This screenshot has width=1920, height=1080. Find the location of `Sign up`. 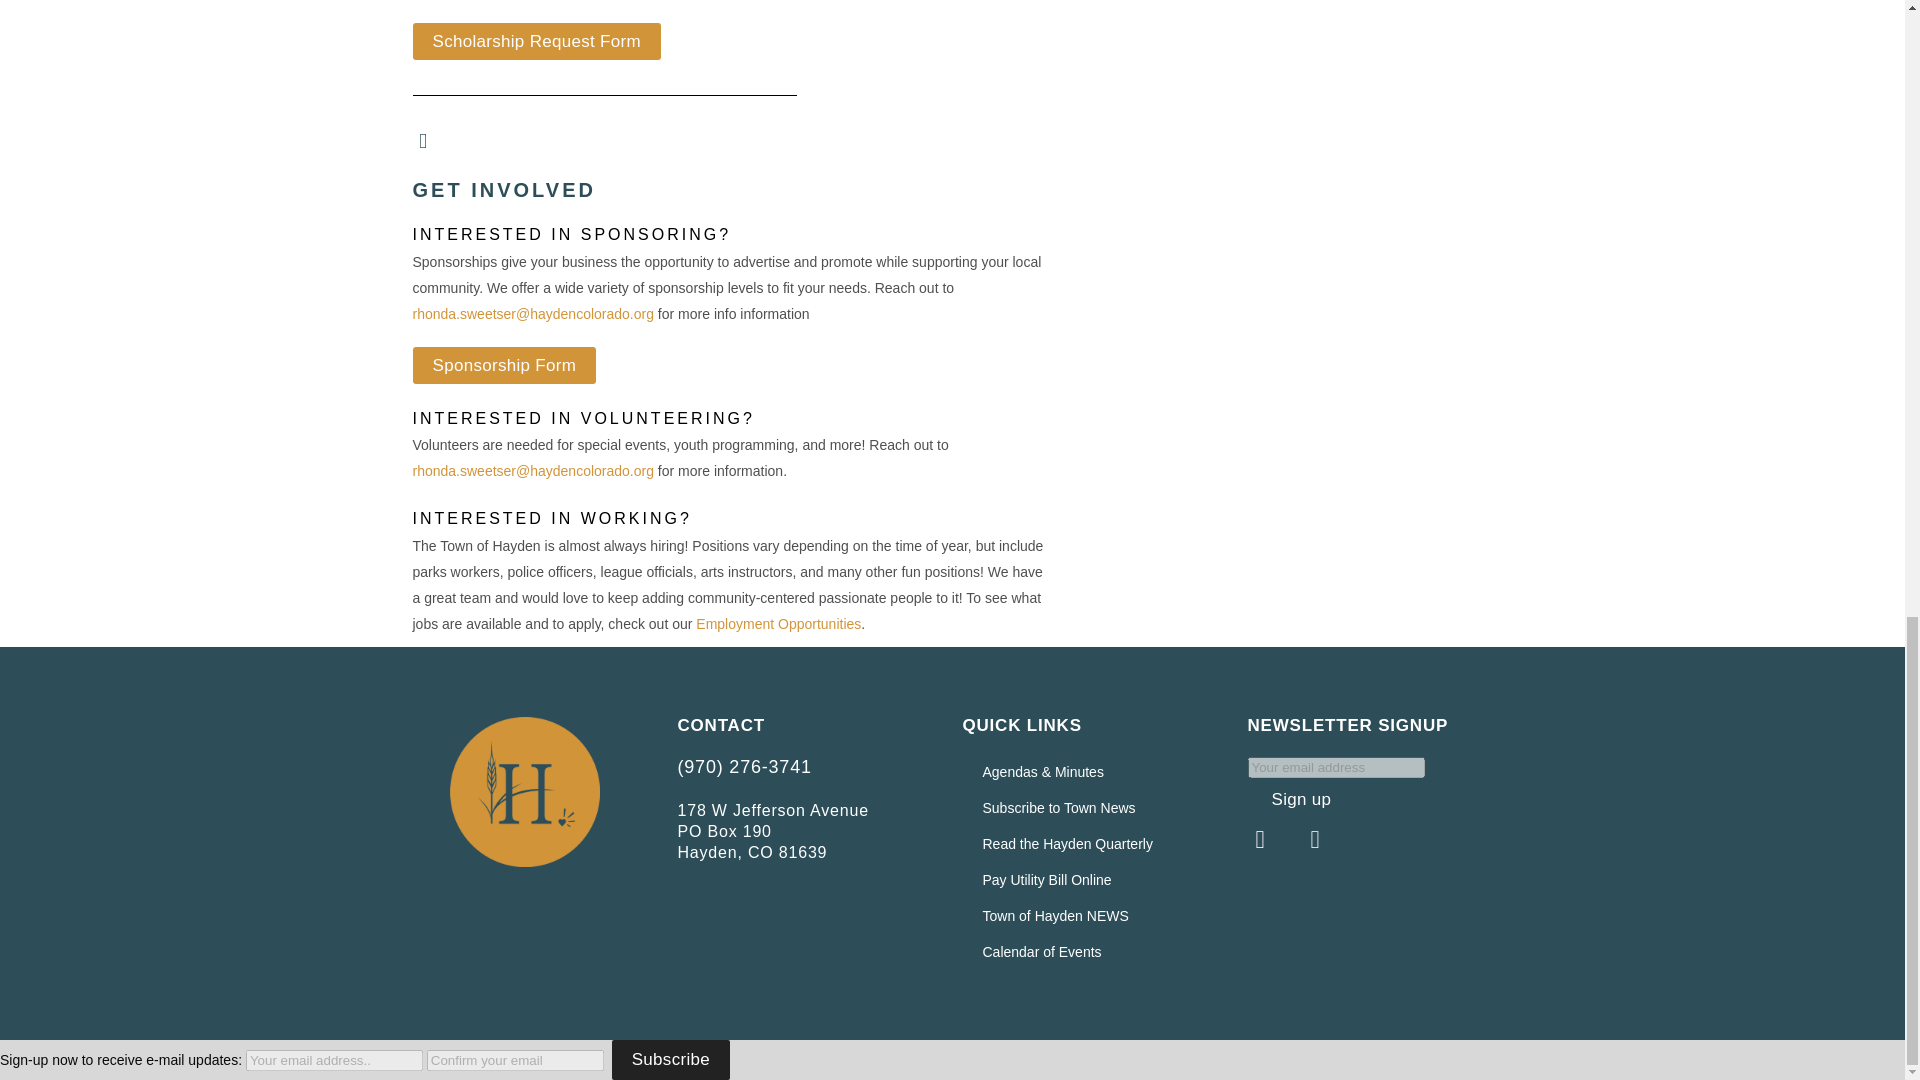

Sign up is located at coordinates (1301, 799).